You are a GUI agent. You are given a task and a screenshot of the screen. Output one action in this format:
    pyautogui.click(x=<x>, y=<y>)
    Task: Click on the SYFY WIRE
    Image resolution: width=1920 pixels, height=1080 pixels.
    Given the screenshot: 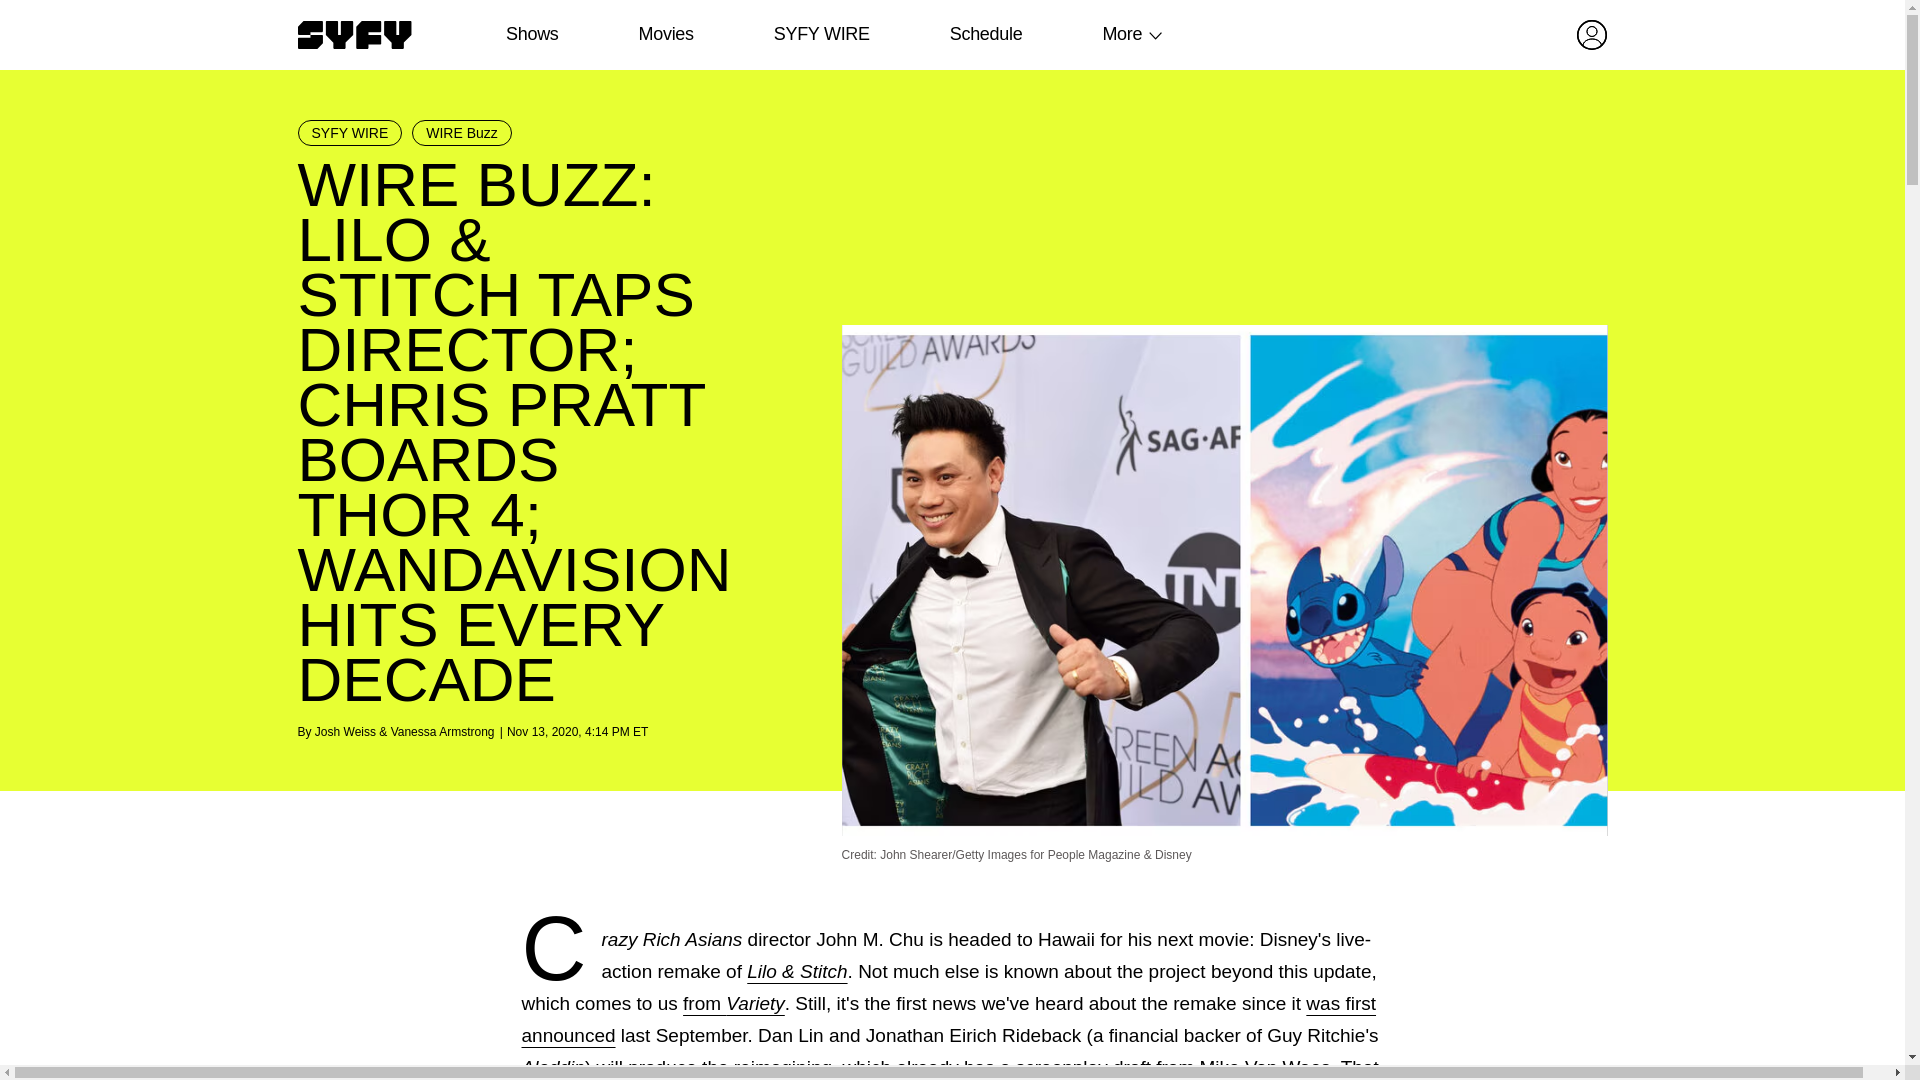 What is the action you would take?
    pyautogui.click(x=350, y=132)
    